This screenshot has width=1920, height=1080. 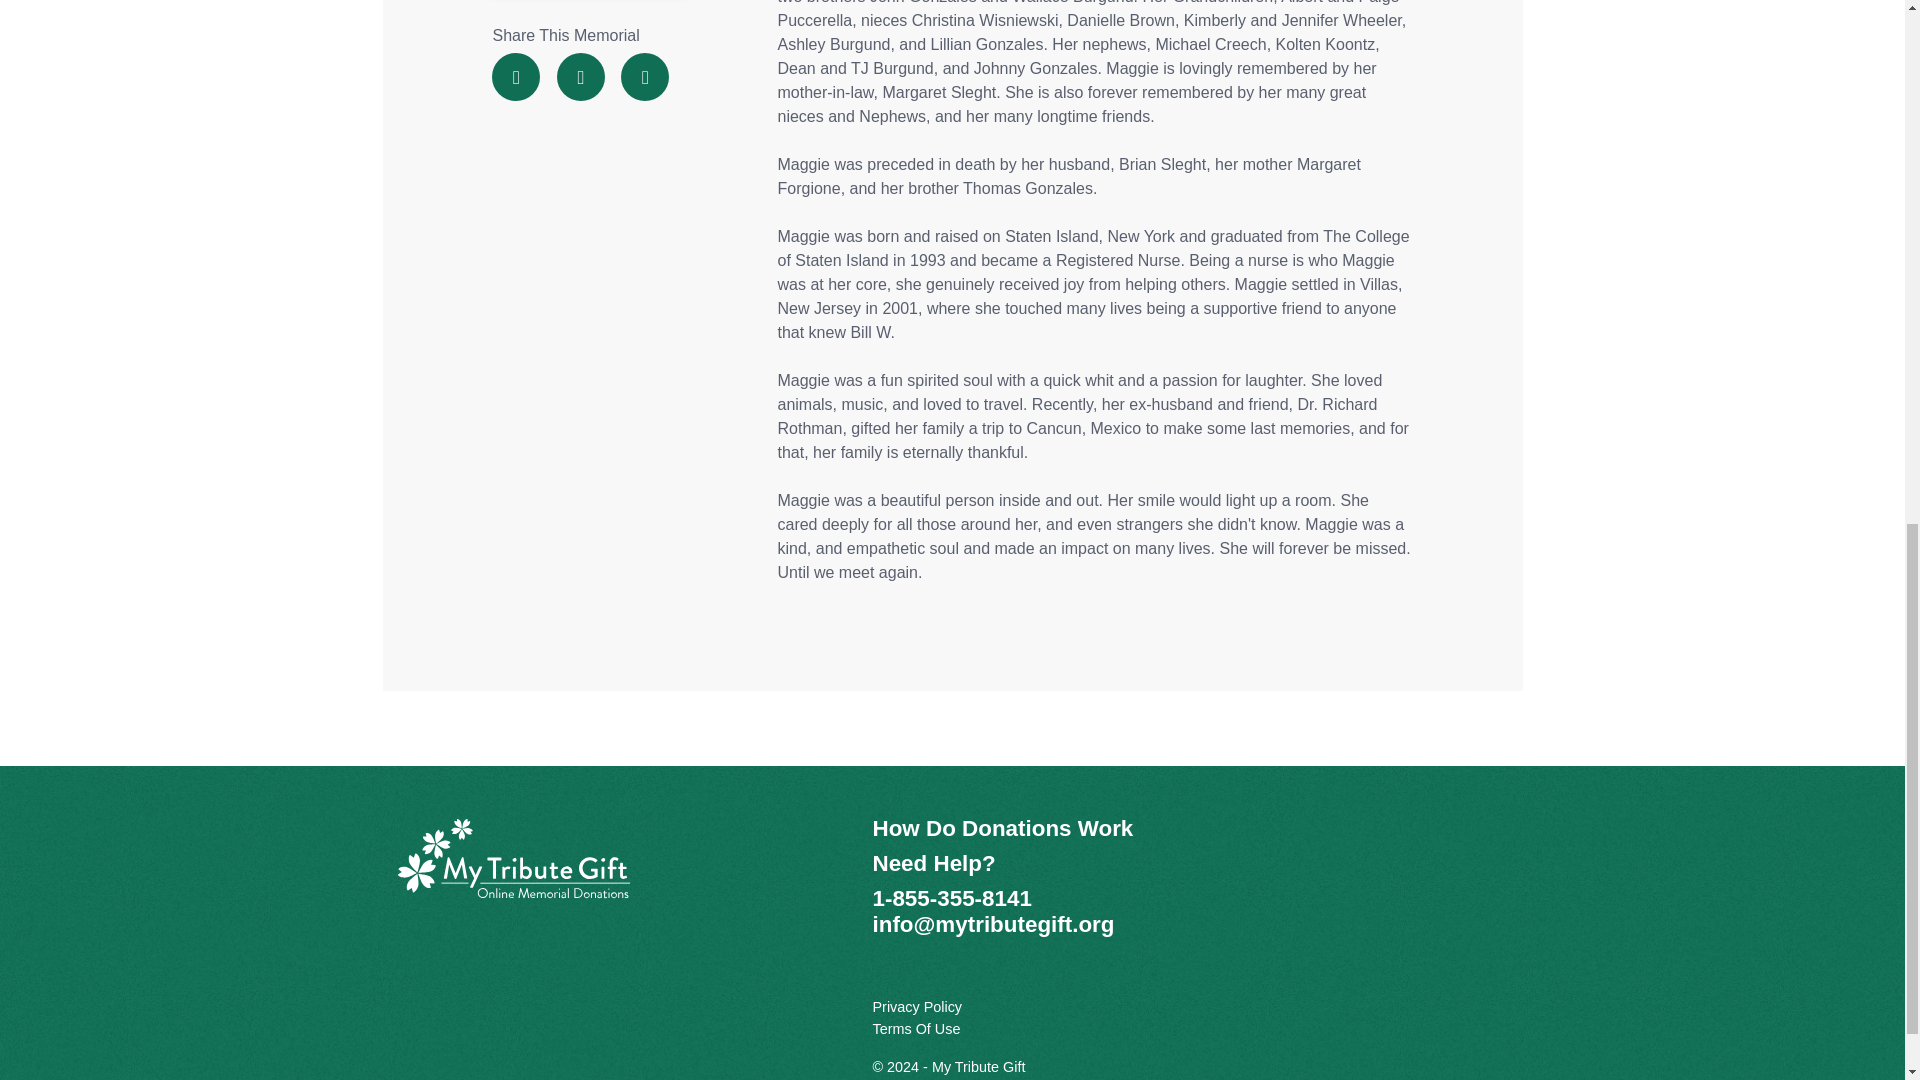 What do you see at coordinates (644, 76) in the screenshot?
I see `Share this Memorial through Email` at bounding box center [644, 76].